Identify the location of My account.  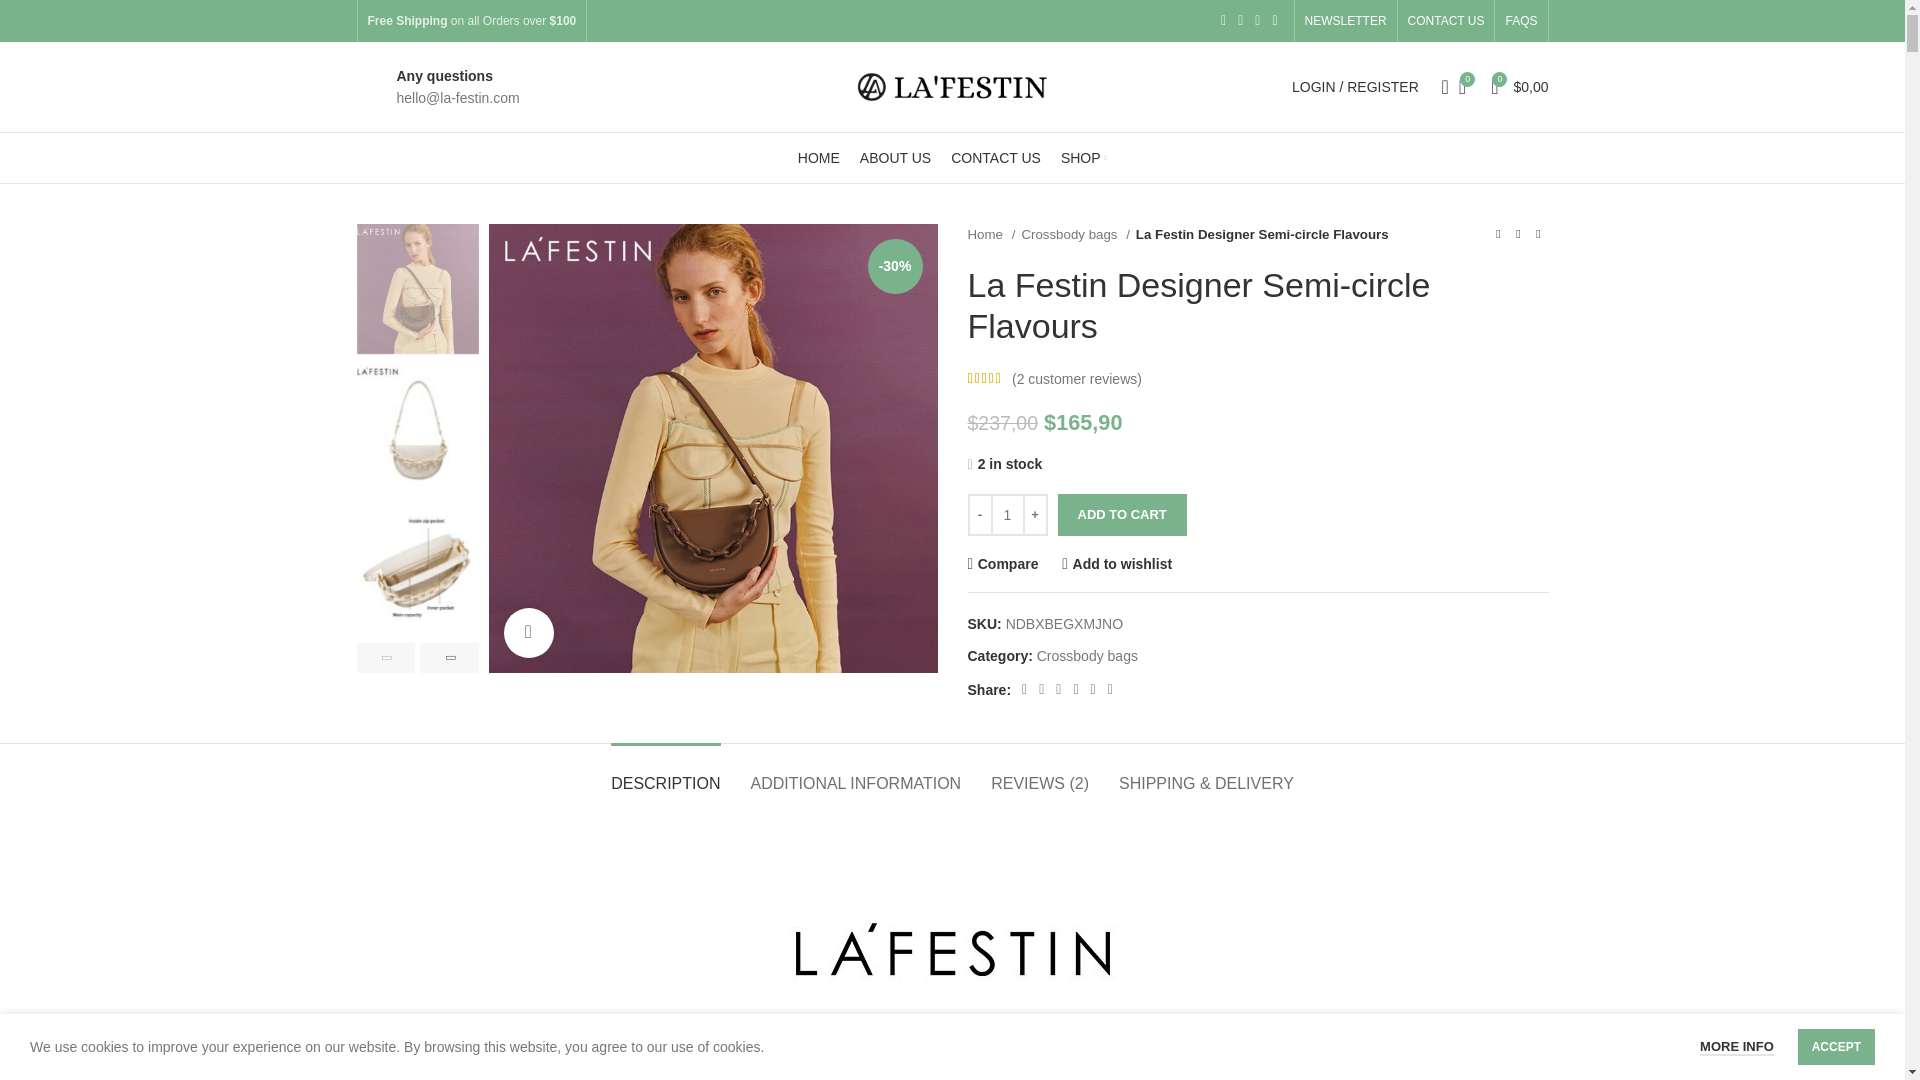
(1355, 86).